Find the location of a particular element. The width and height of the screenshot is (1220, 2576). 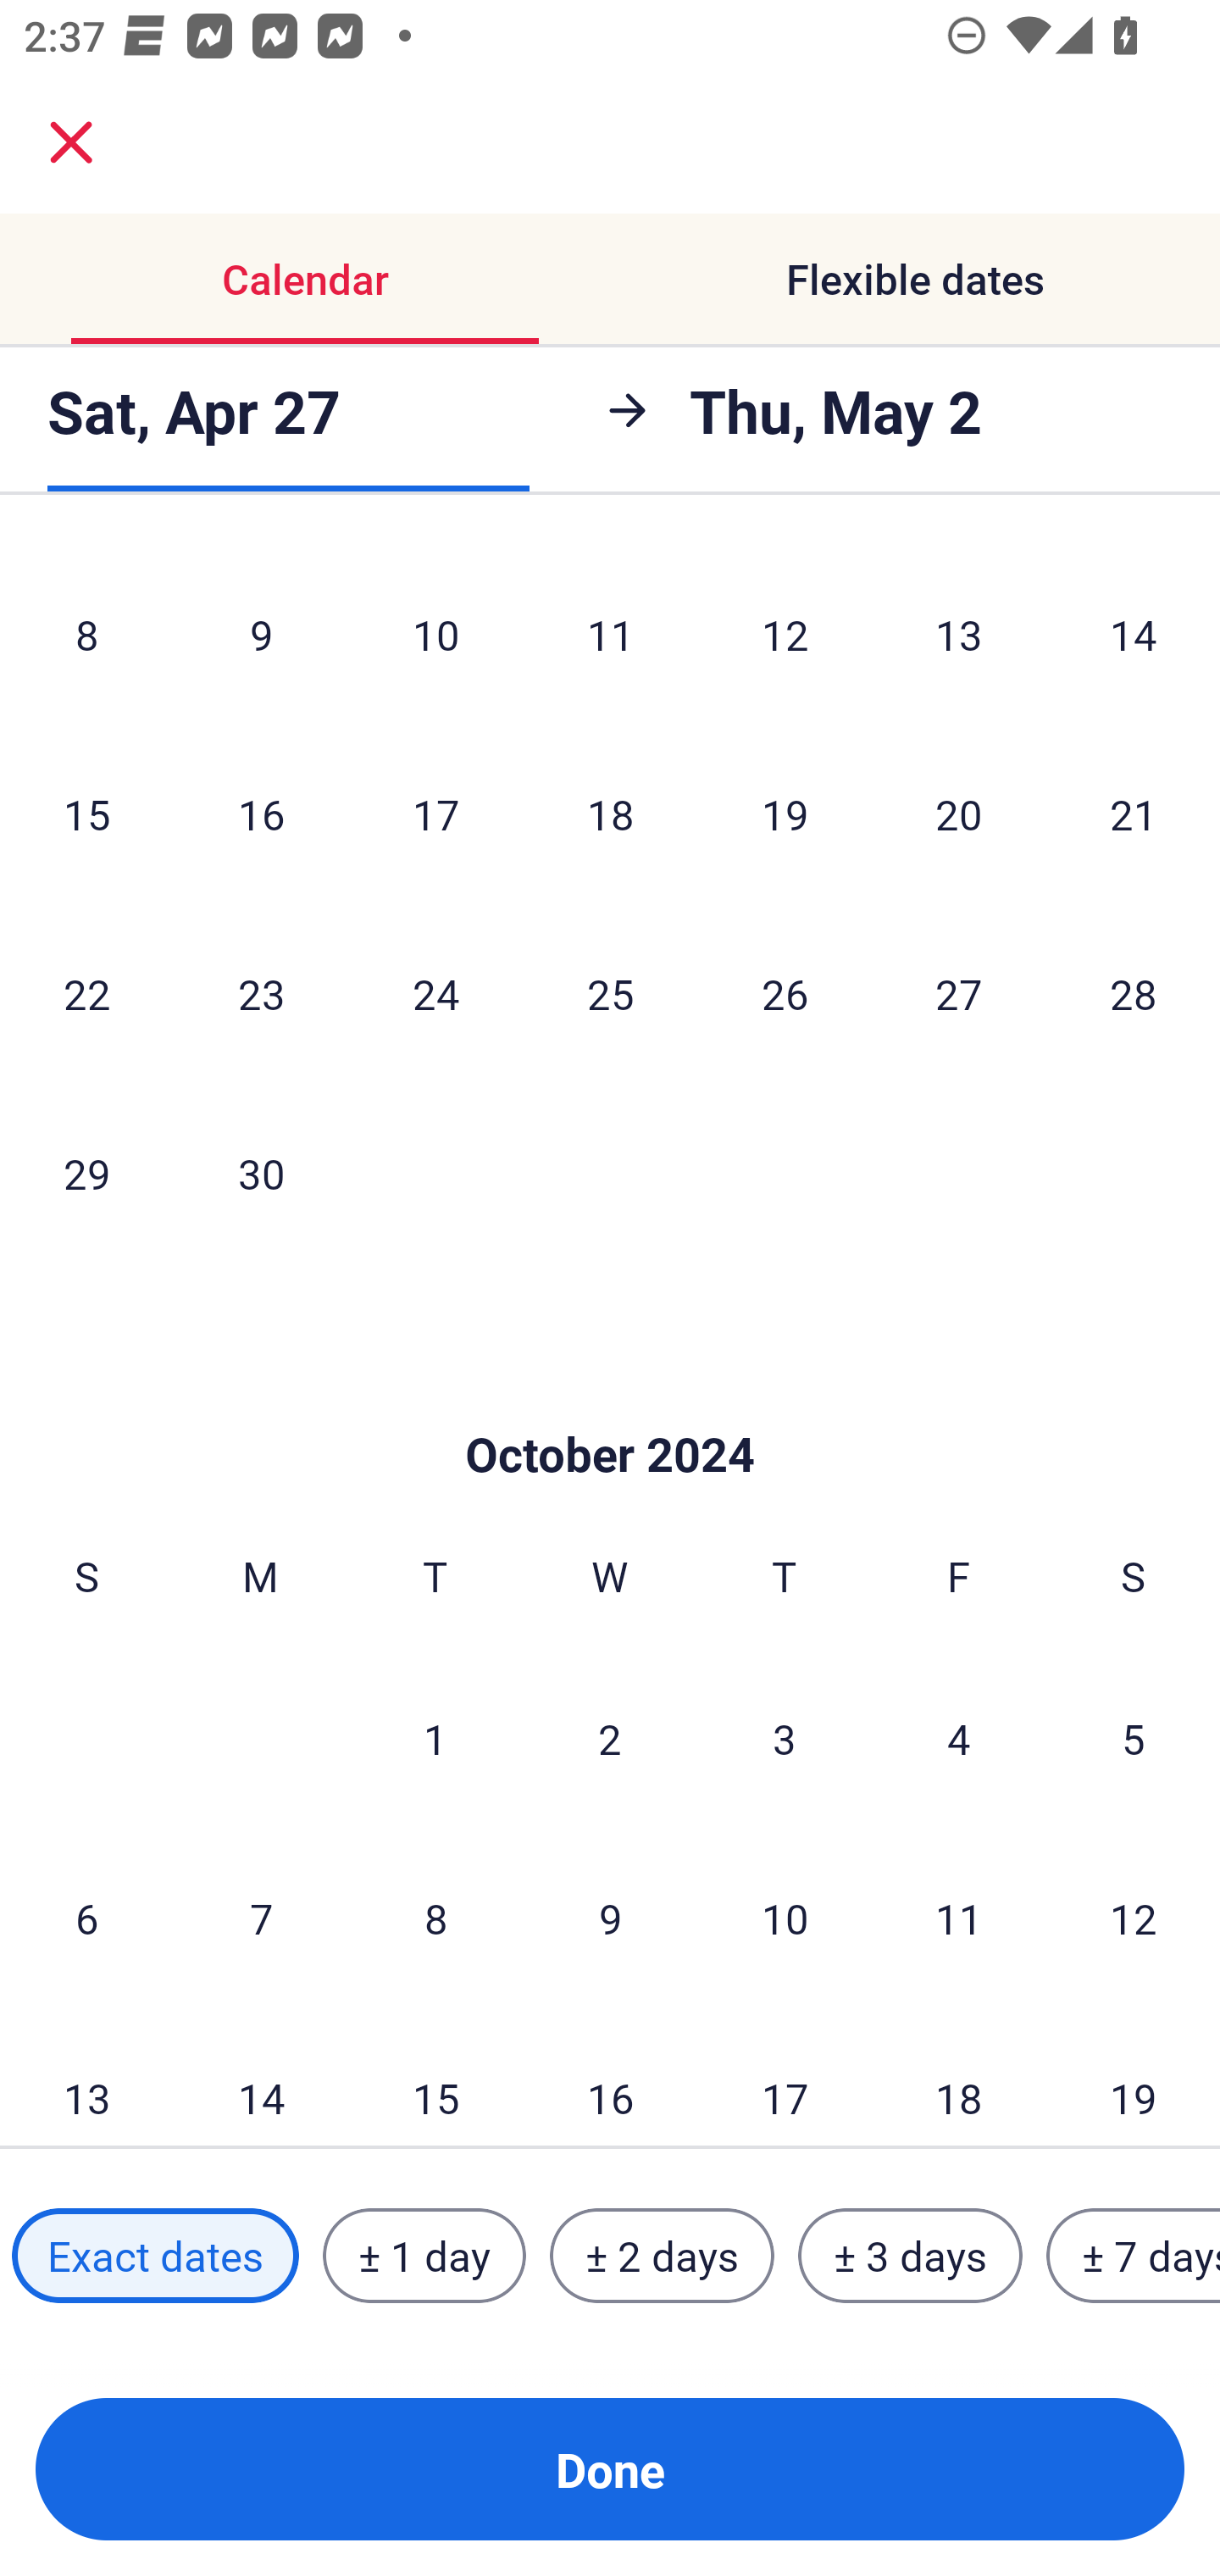

10 Tuesday, September 10, 2024 is located at coordinates (435, 634).